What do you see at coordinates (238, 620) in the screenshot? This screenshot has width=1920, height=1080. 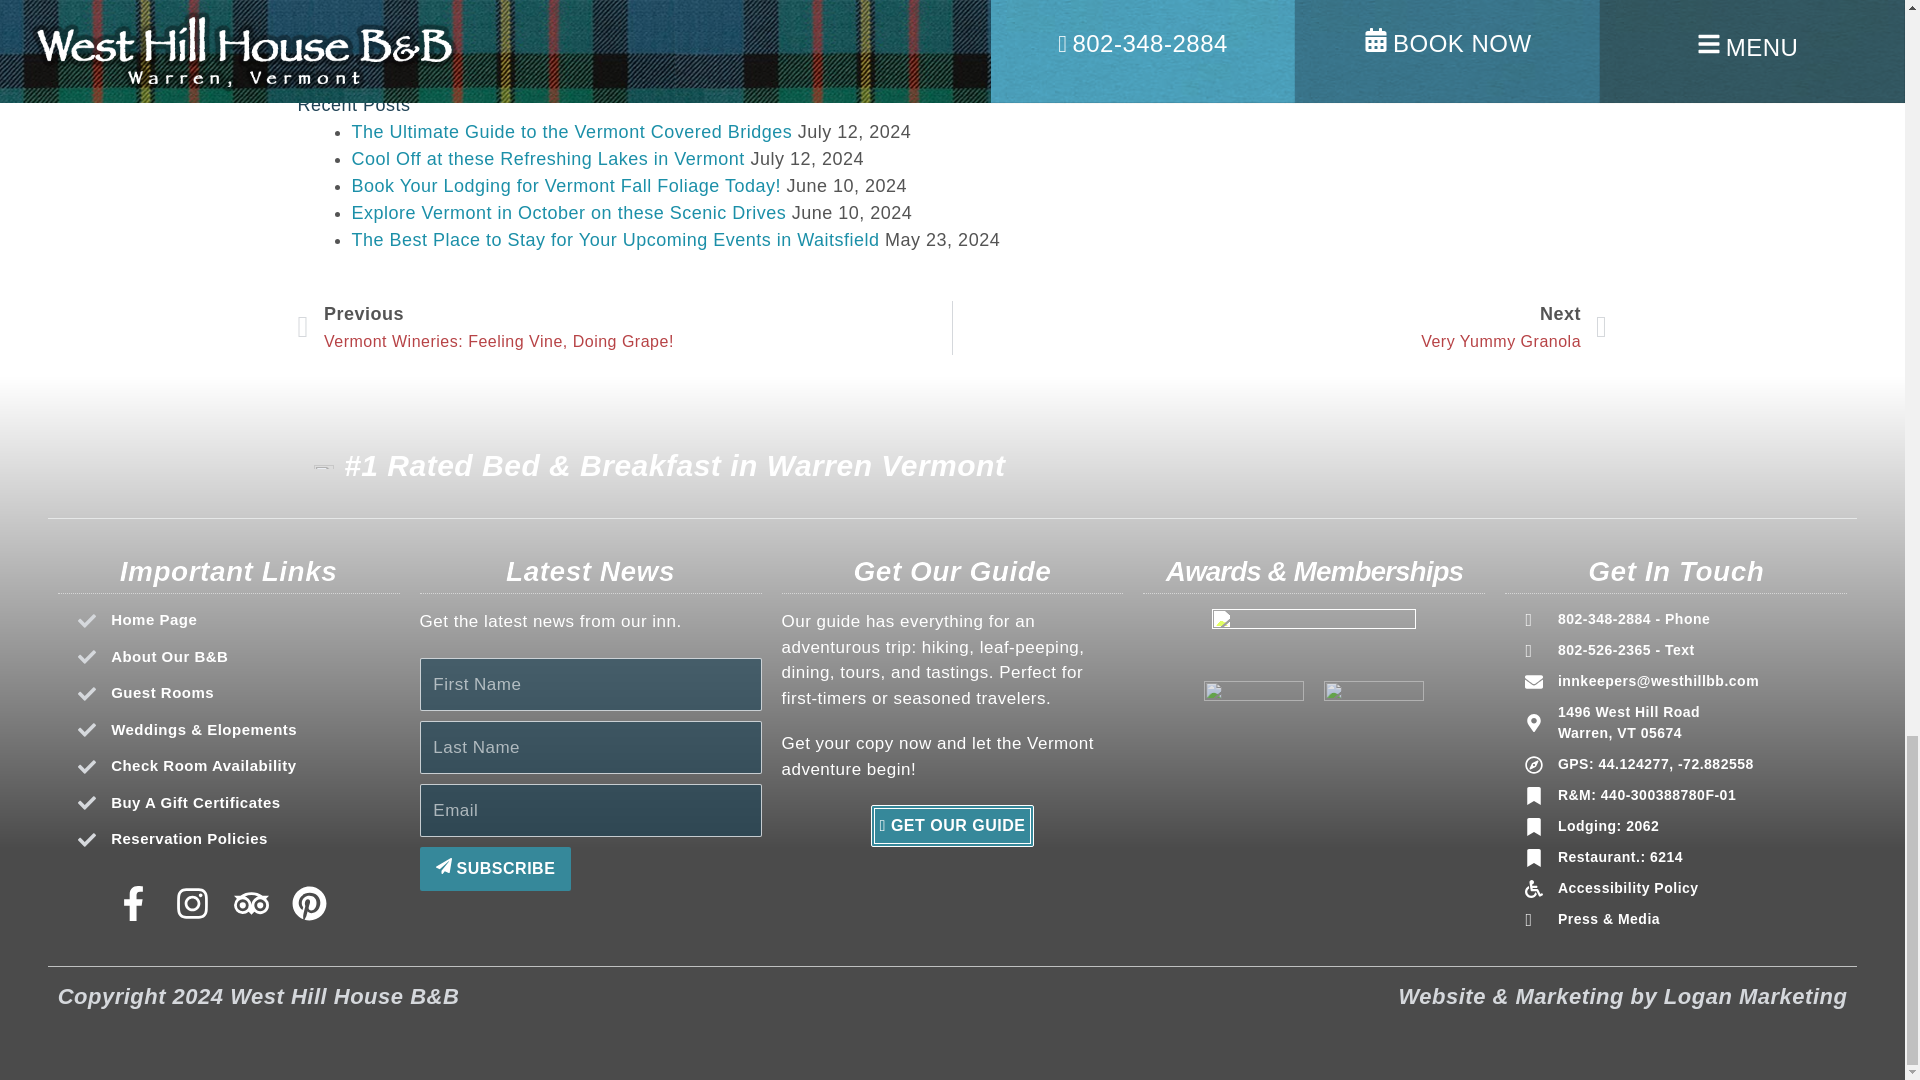 I see `Guest Rooms` at bounding box center [238, 620].